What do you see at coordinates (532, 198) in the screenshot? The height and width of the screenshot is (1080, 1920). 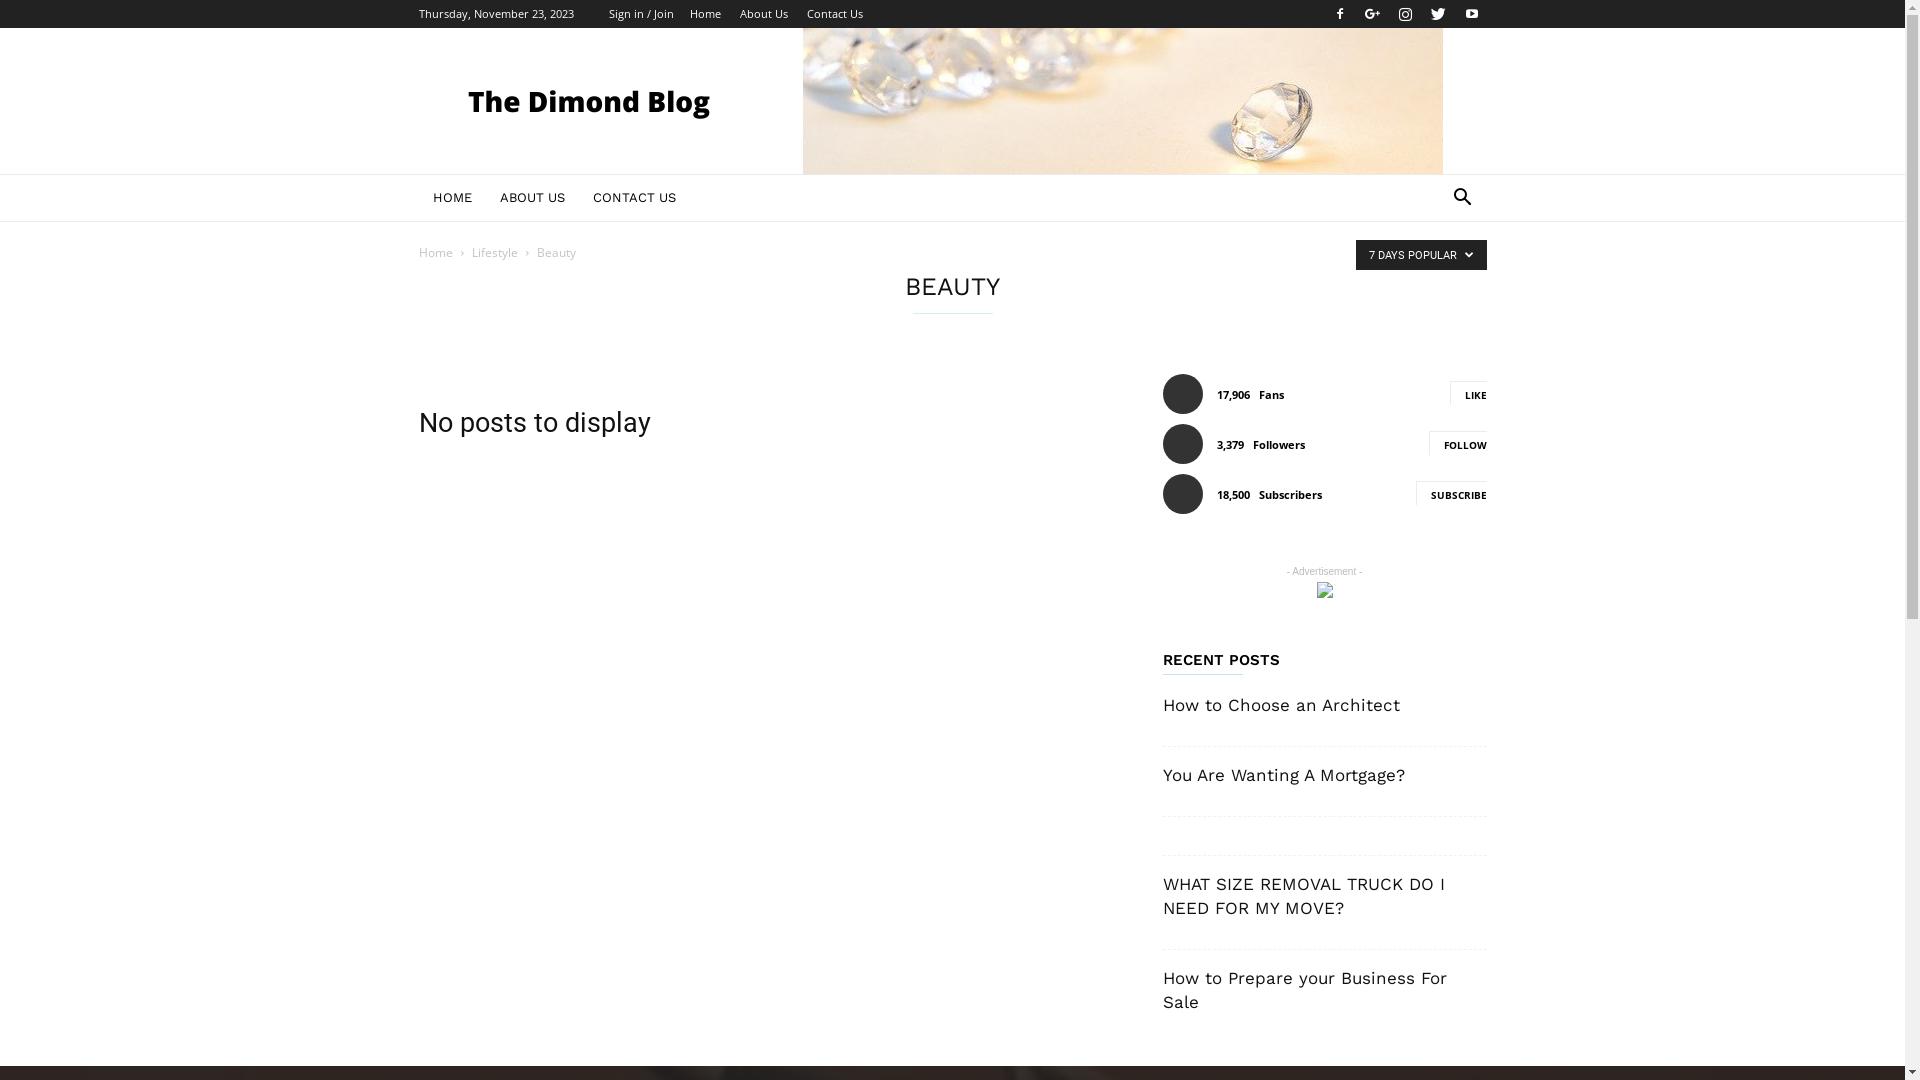 I see `ABOUT US` at bounding box center [532, 198].